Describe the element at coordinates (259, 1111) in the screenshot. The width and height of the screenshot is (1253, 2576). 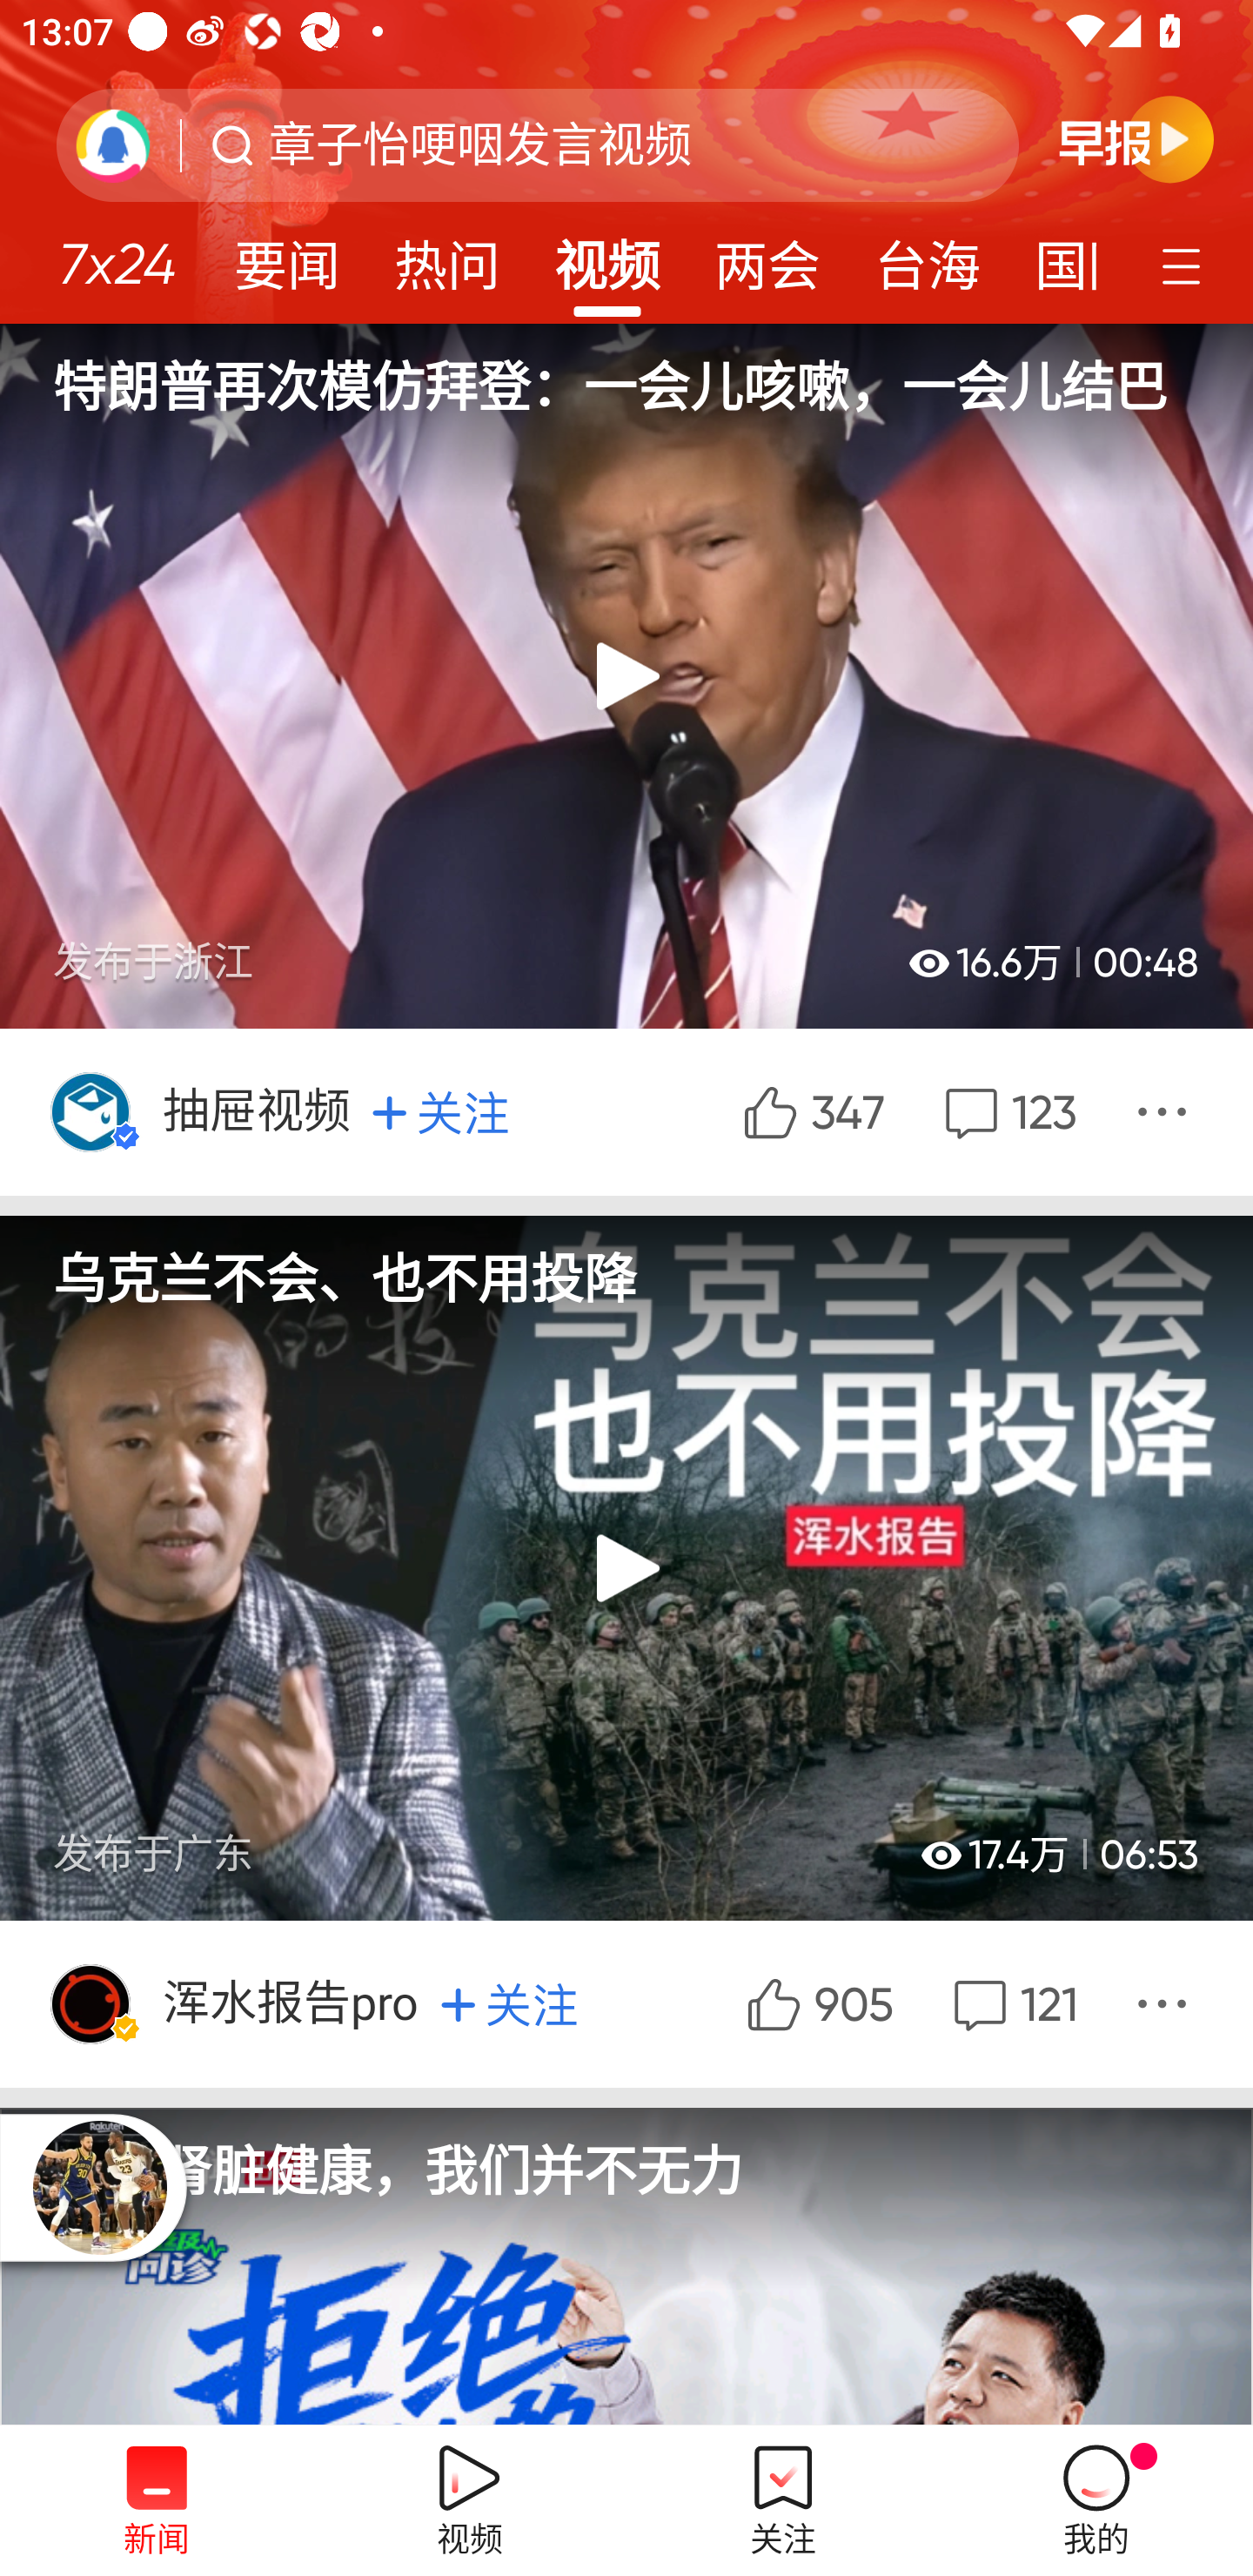
I see `抽屉视频` at that location.